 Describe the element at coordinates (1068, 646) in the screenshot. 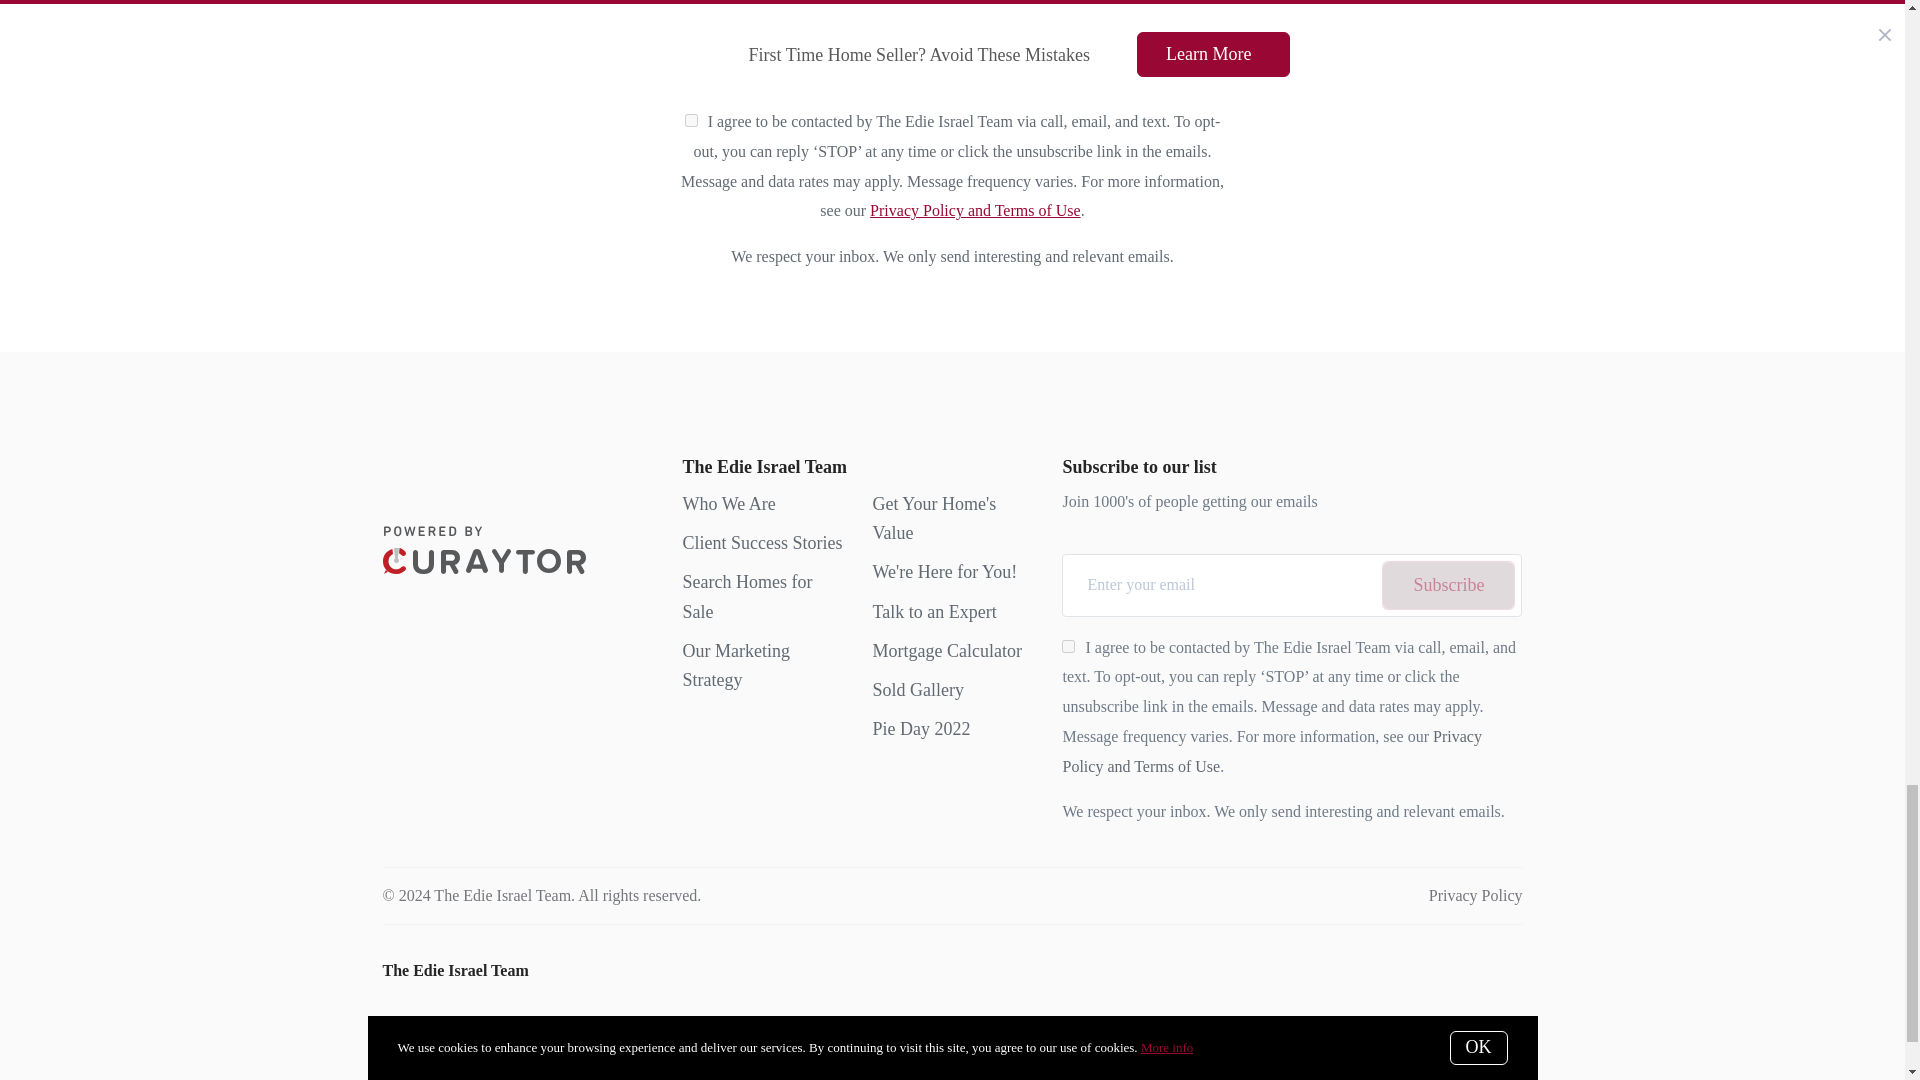

I see `on` at that location.